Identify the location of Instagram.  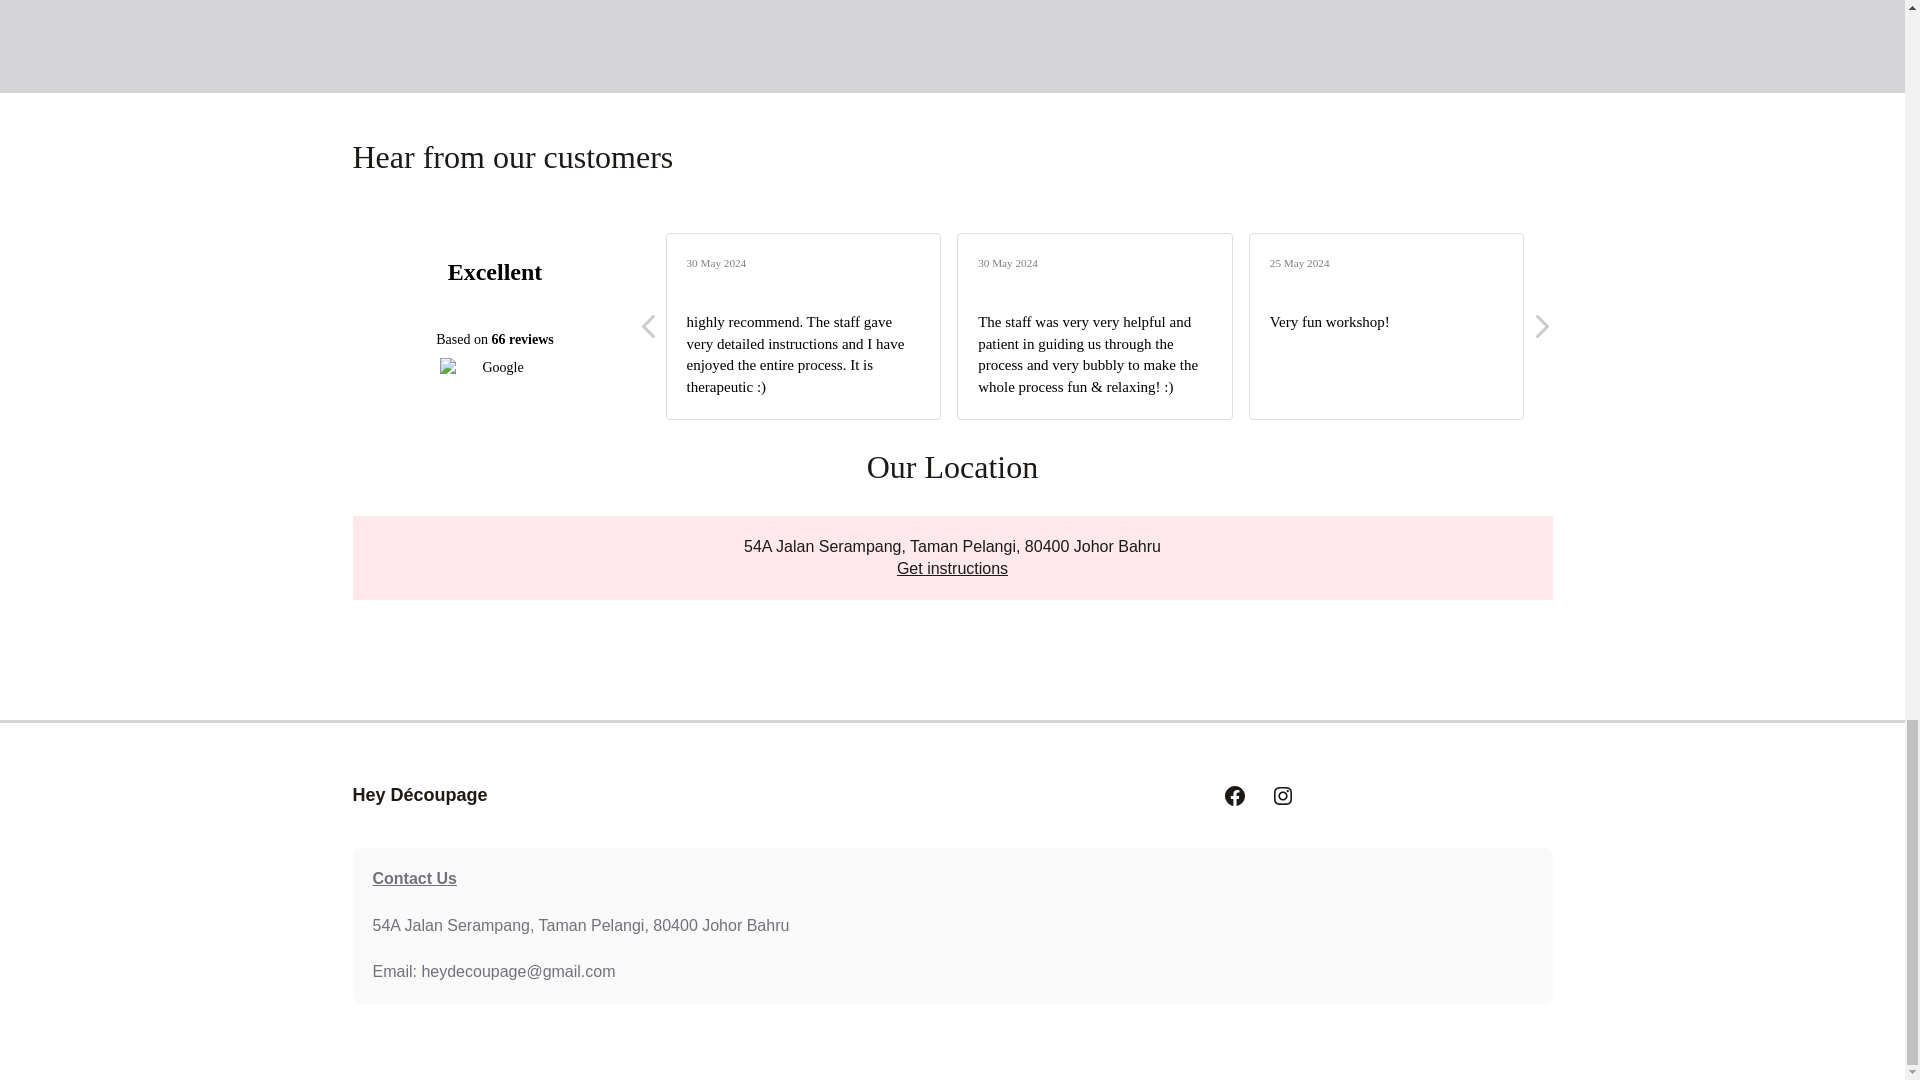
(1282, 796).